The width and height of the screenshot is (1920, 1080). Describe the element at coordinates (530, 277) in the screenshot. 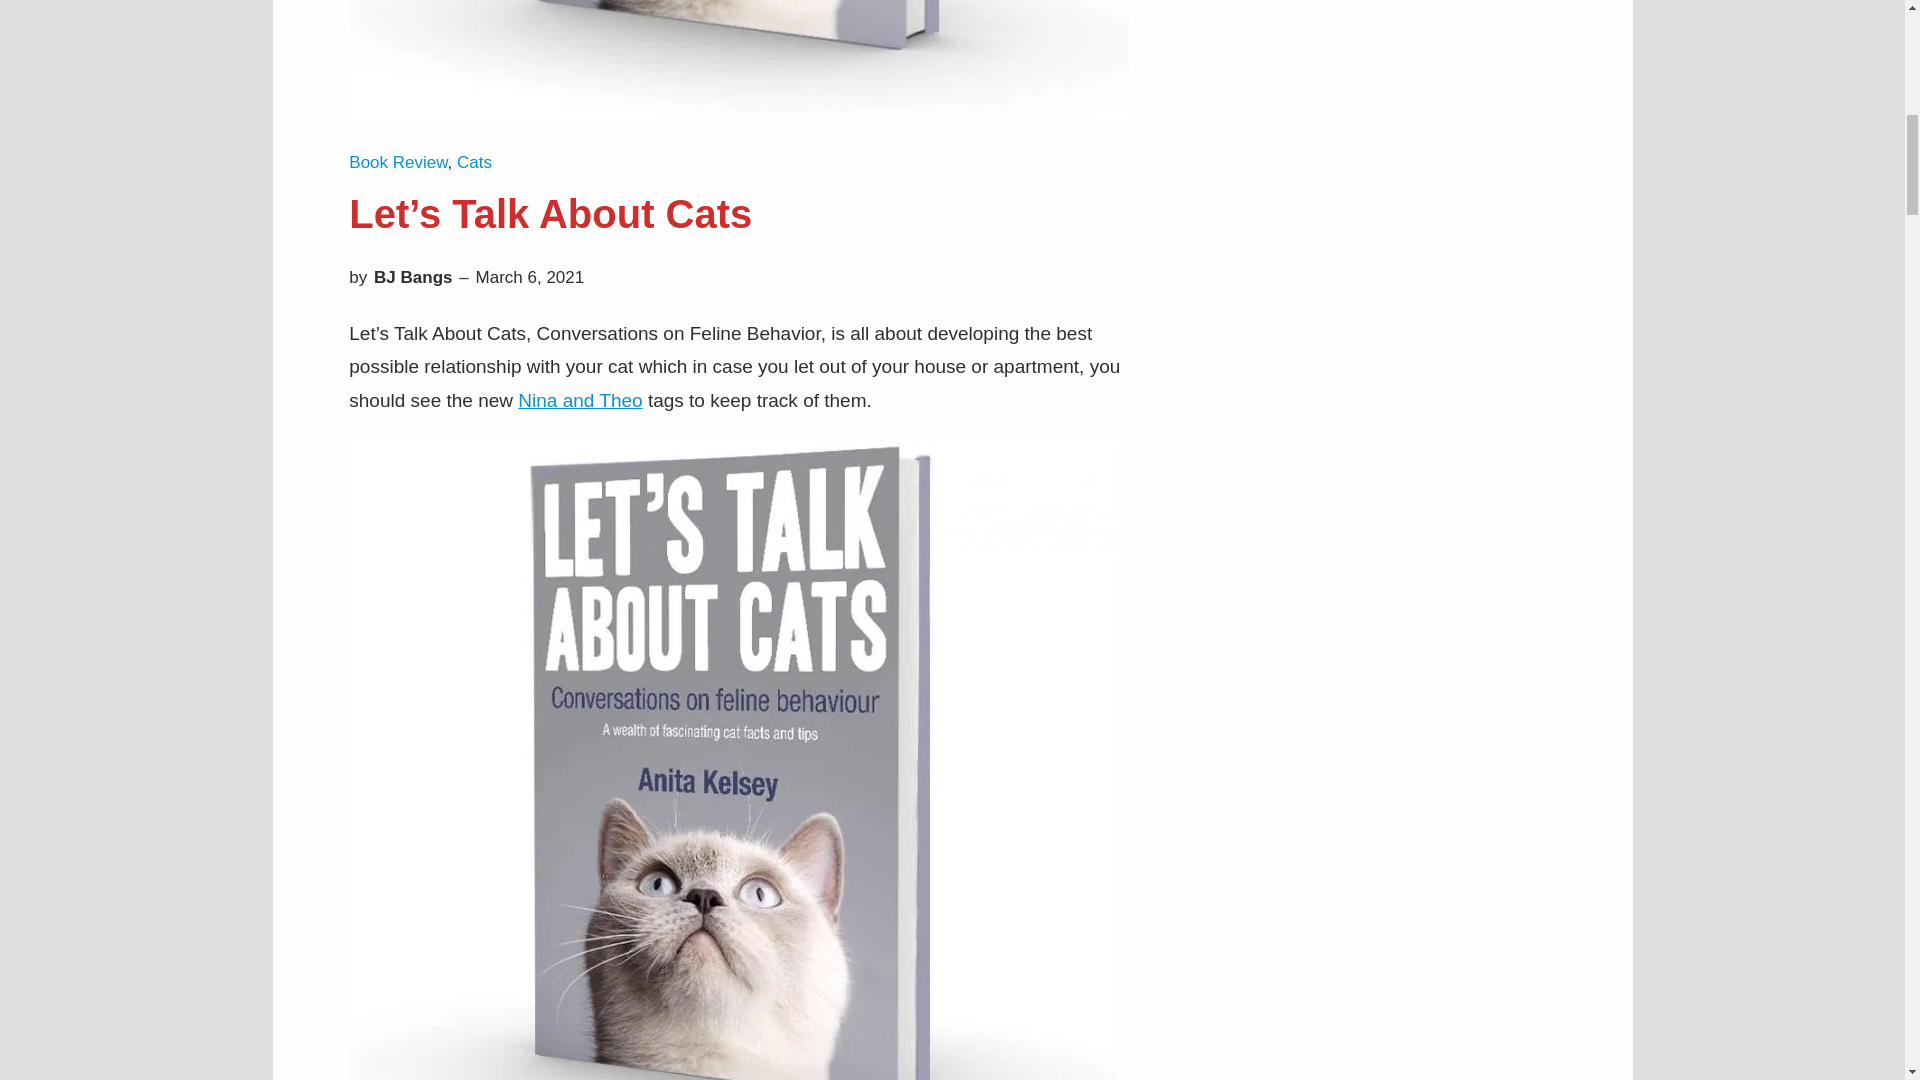

I see `March 6, 2021` at that location.